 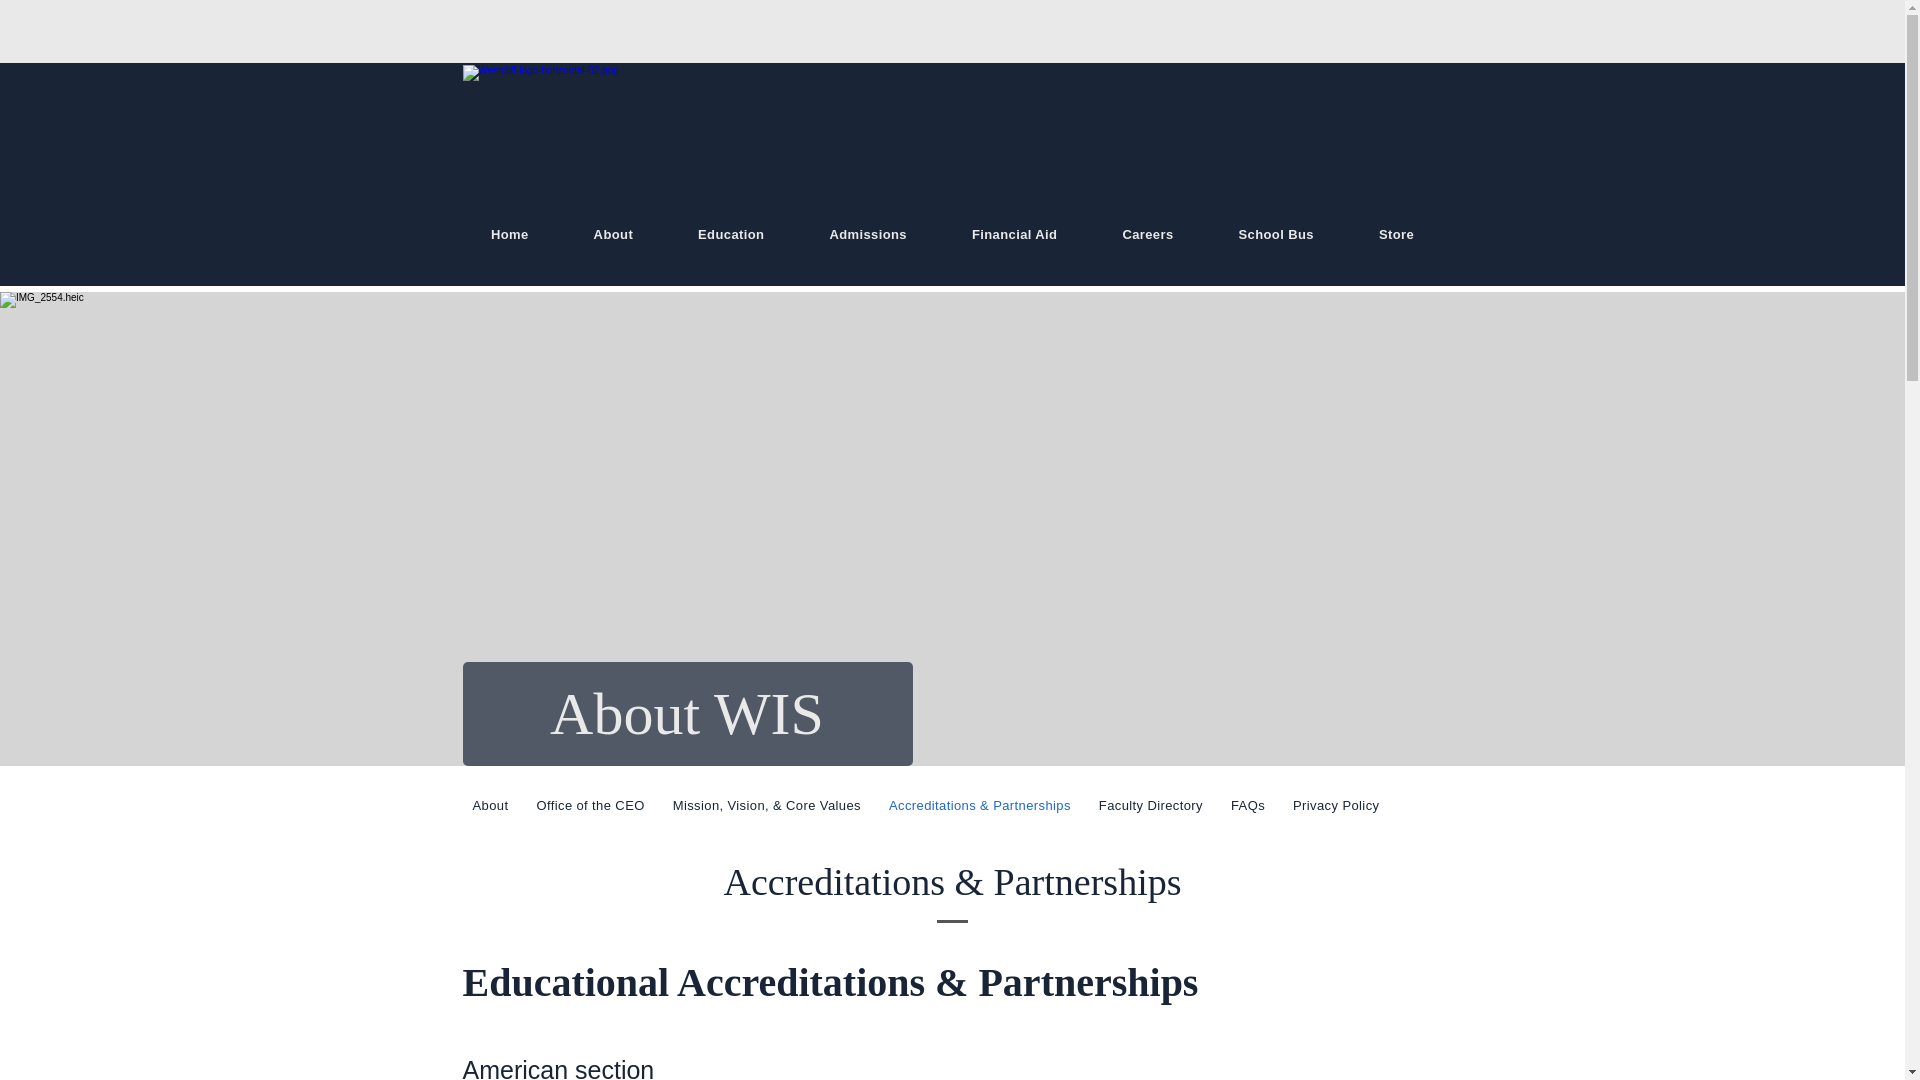 What do you see at coordinates (731, 234) in the screenshot?
I see `Education` at bounding box center [731, 234].